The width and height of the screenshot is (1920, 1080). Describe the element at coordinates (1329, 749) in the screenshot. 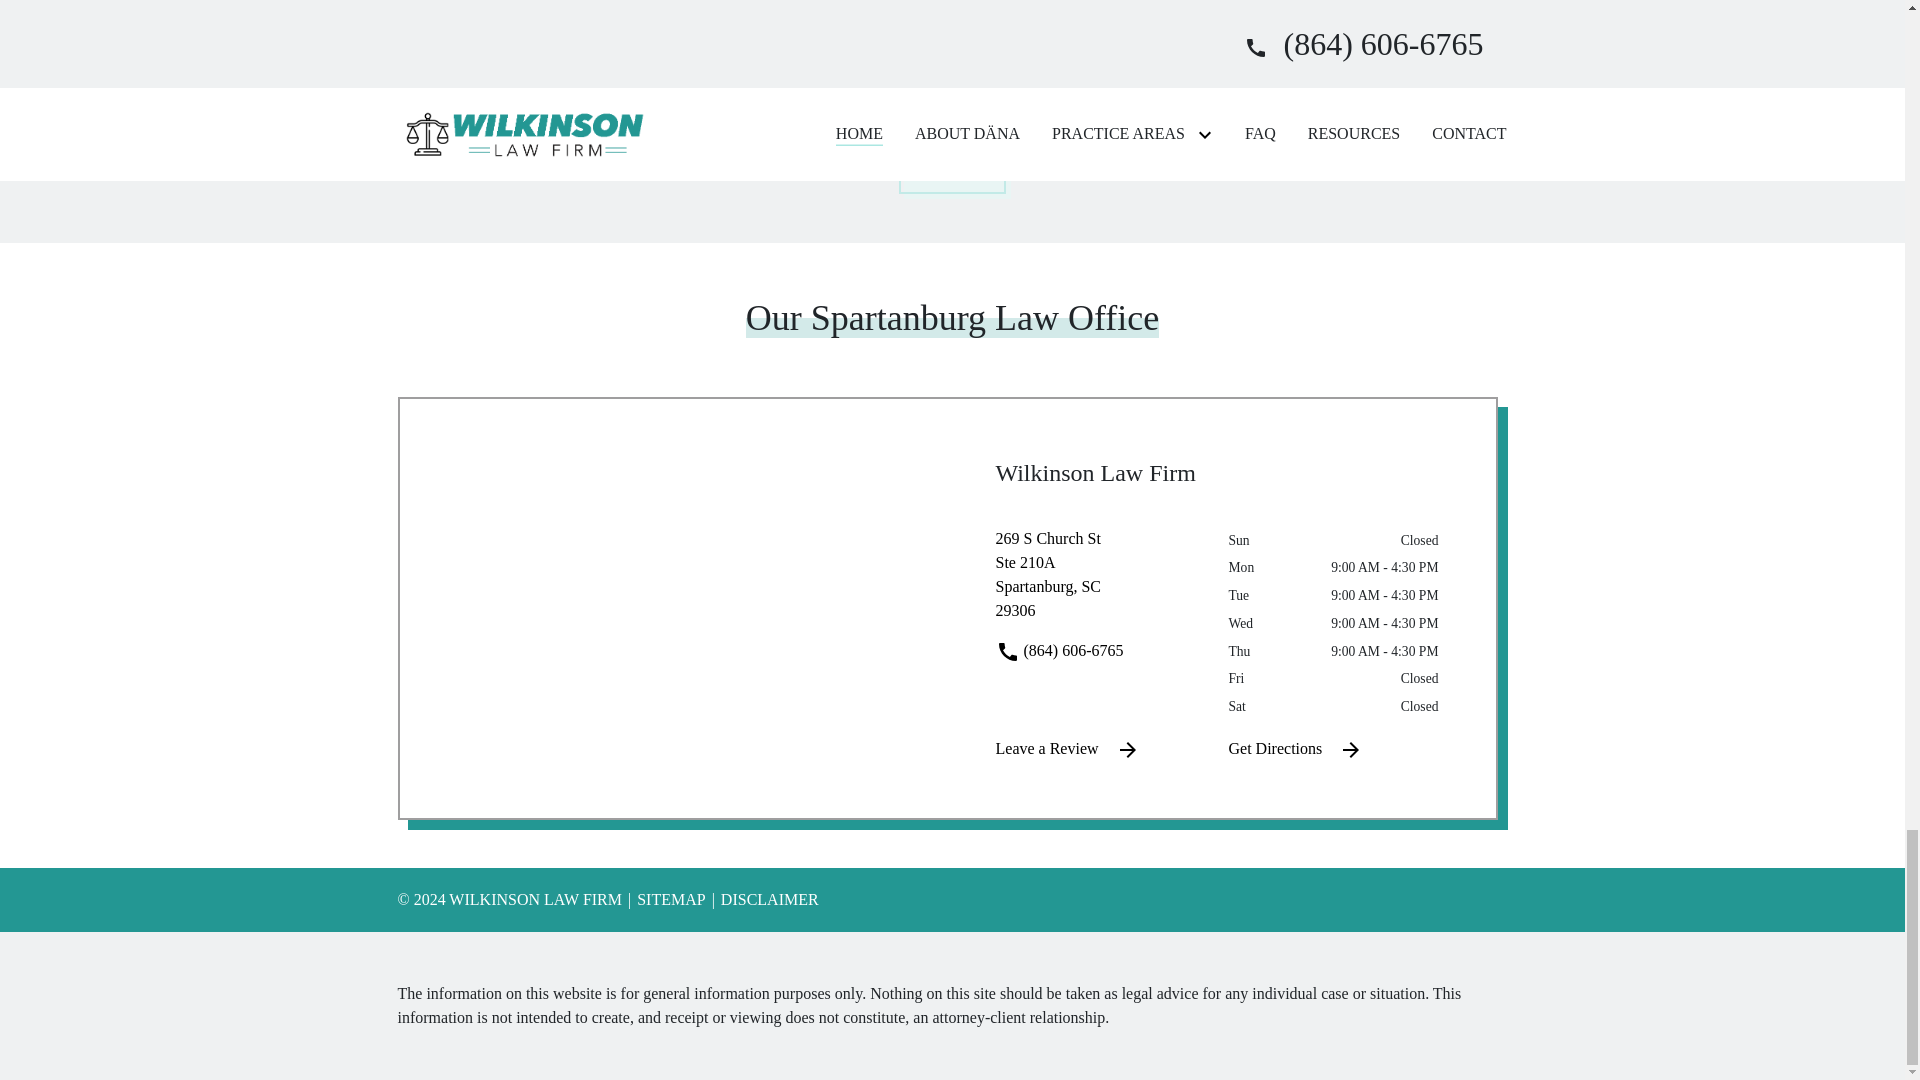

I see `Get Directions` at that location.